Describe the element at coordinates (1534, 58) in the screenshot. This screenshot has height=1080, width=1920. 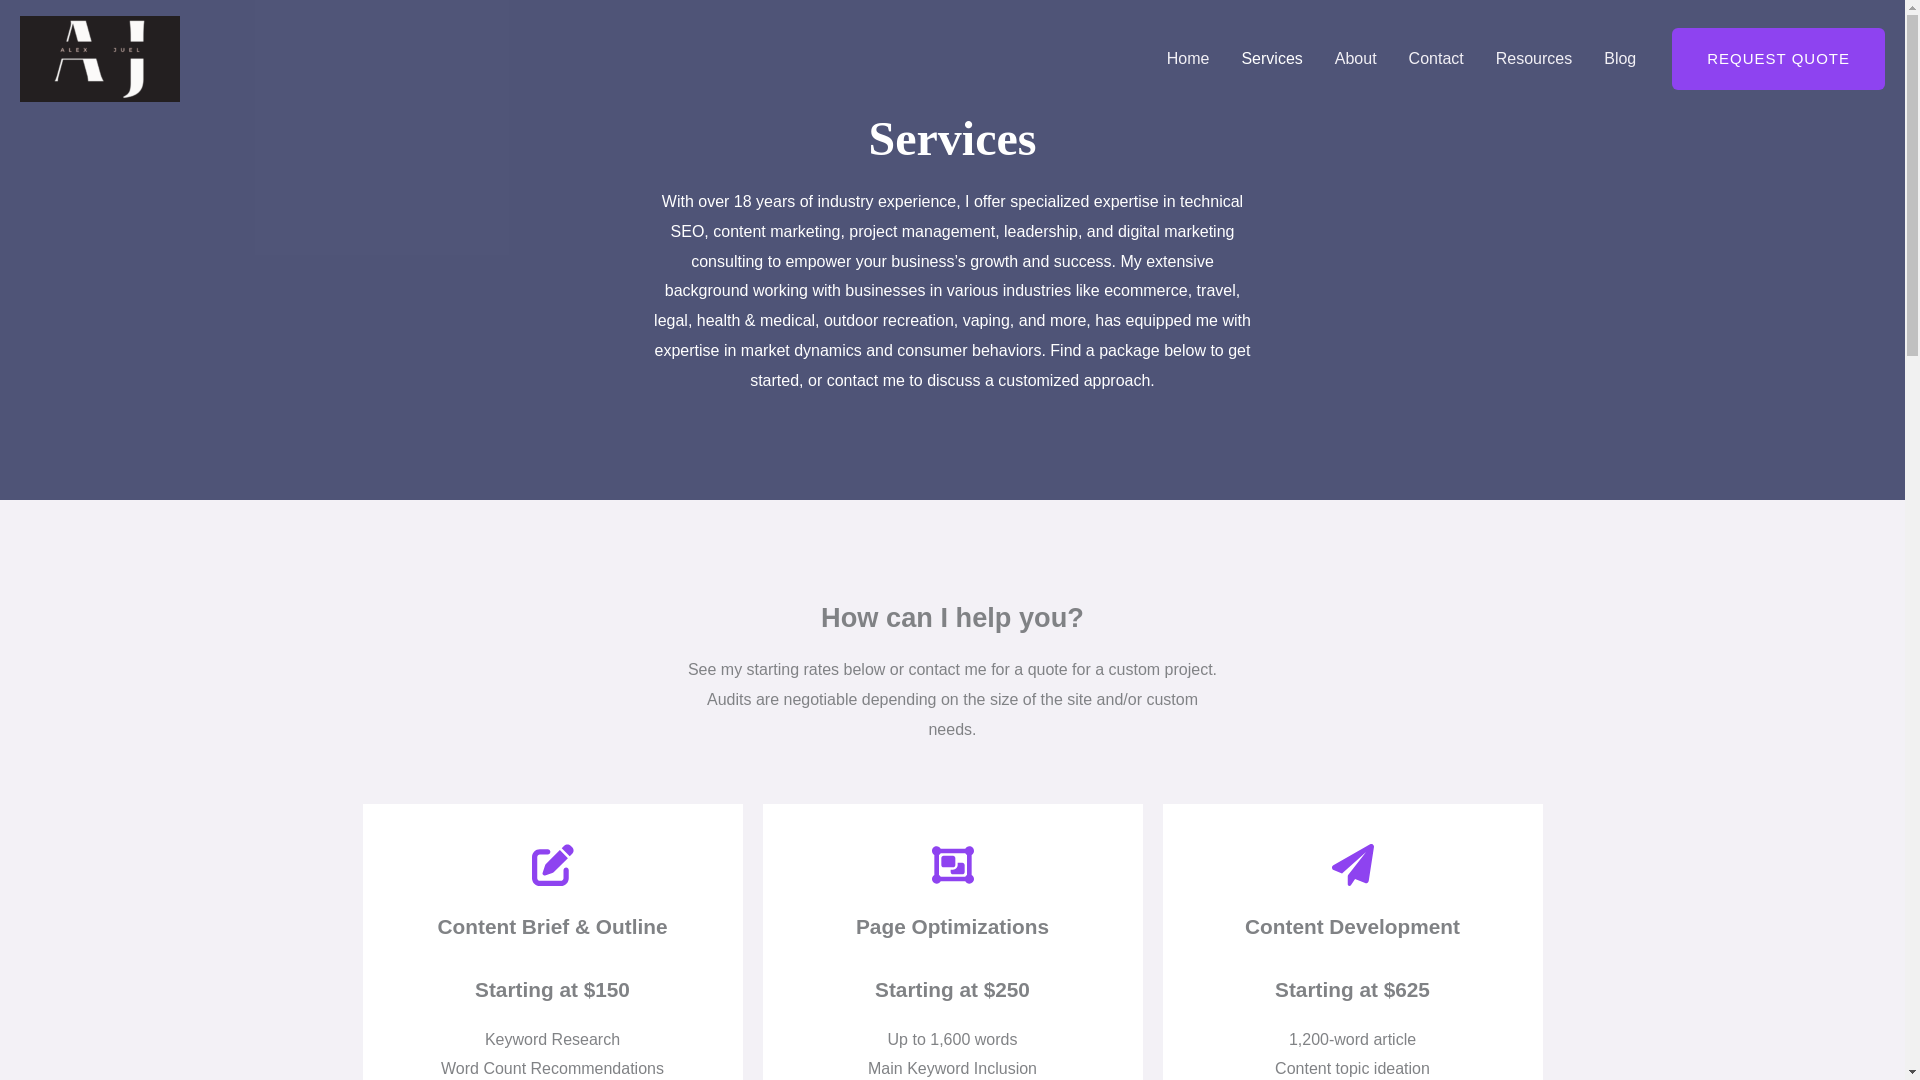
I see `Resources` at that location.